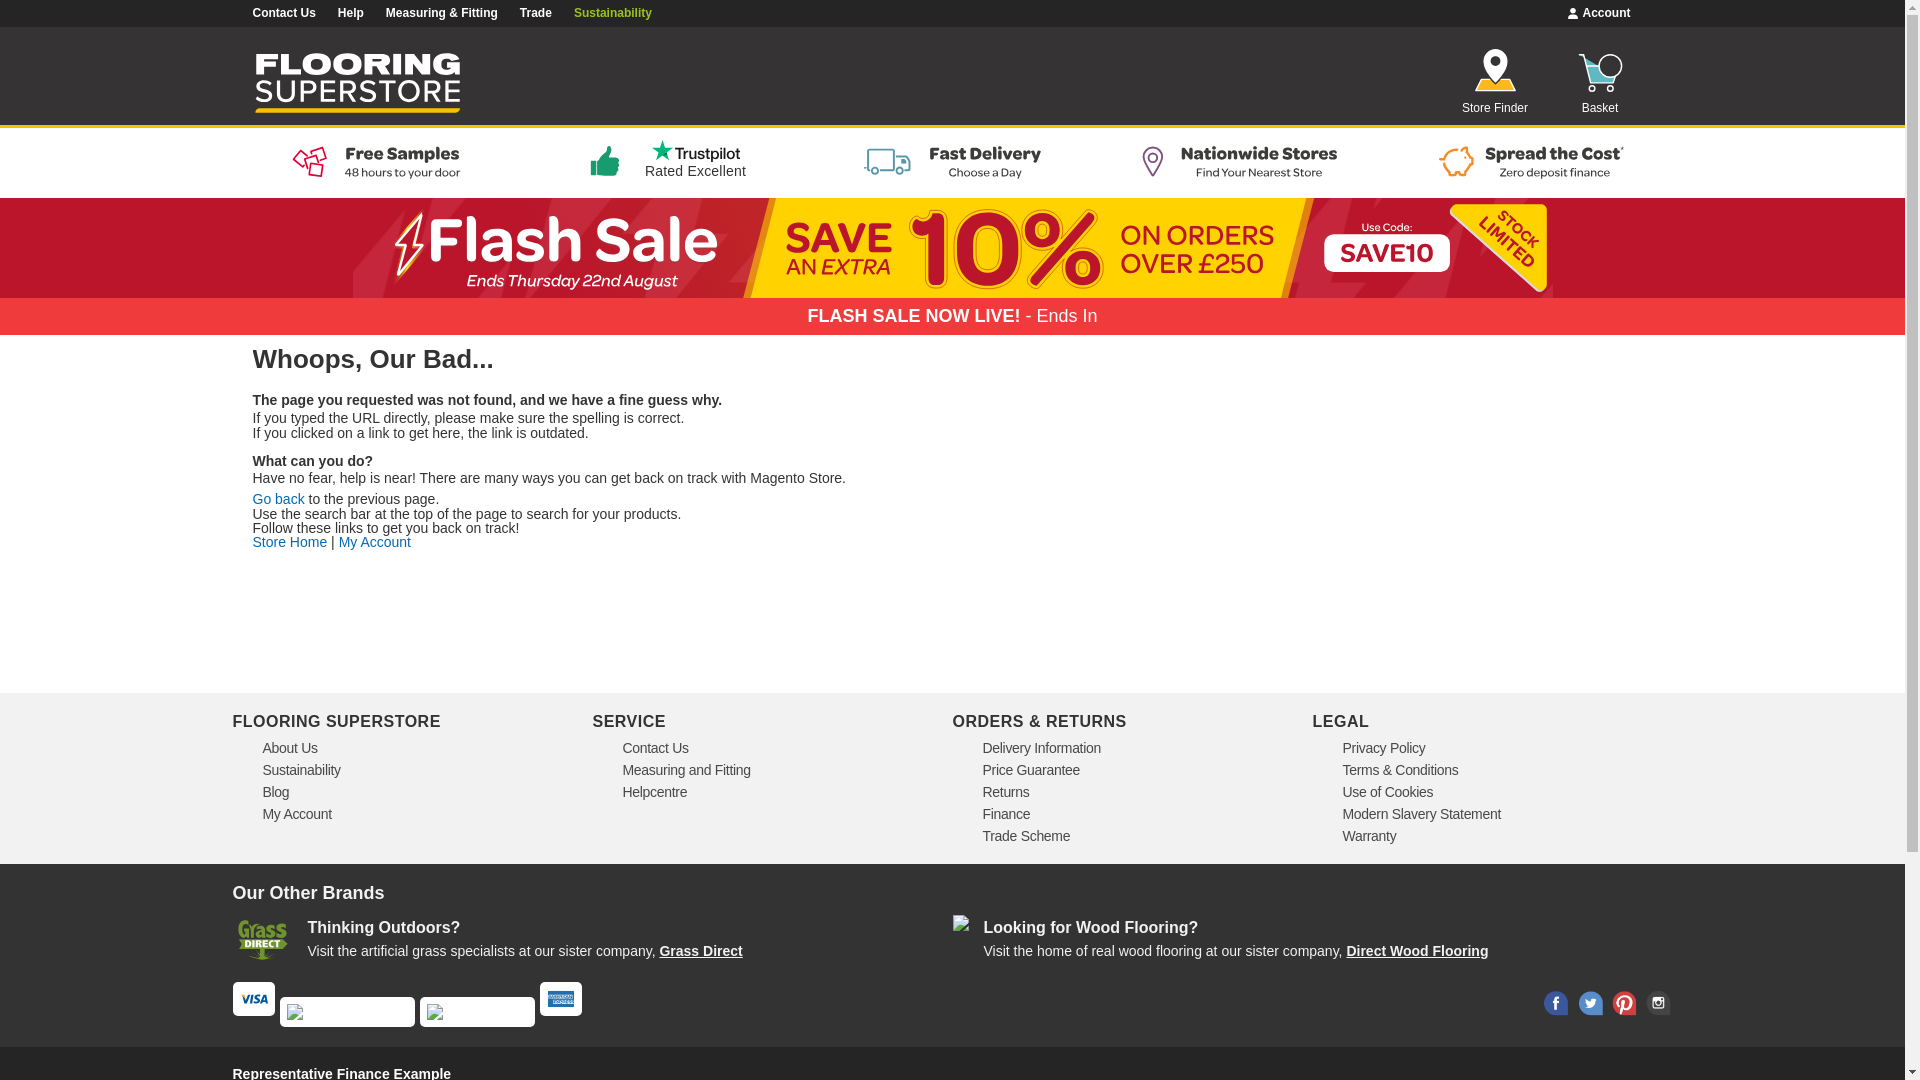 The width and height of the screenshot is (1920, 1080). I want to click on Contact Us, so click(282, 13).